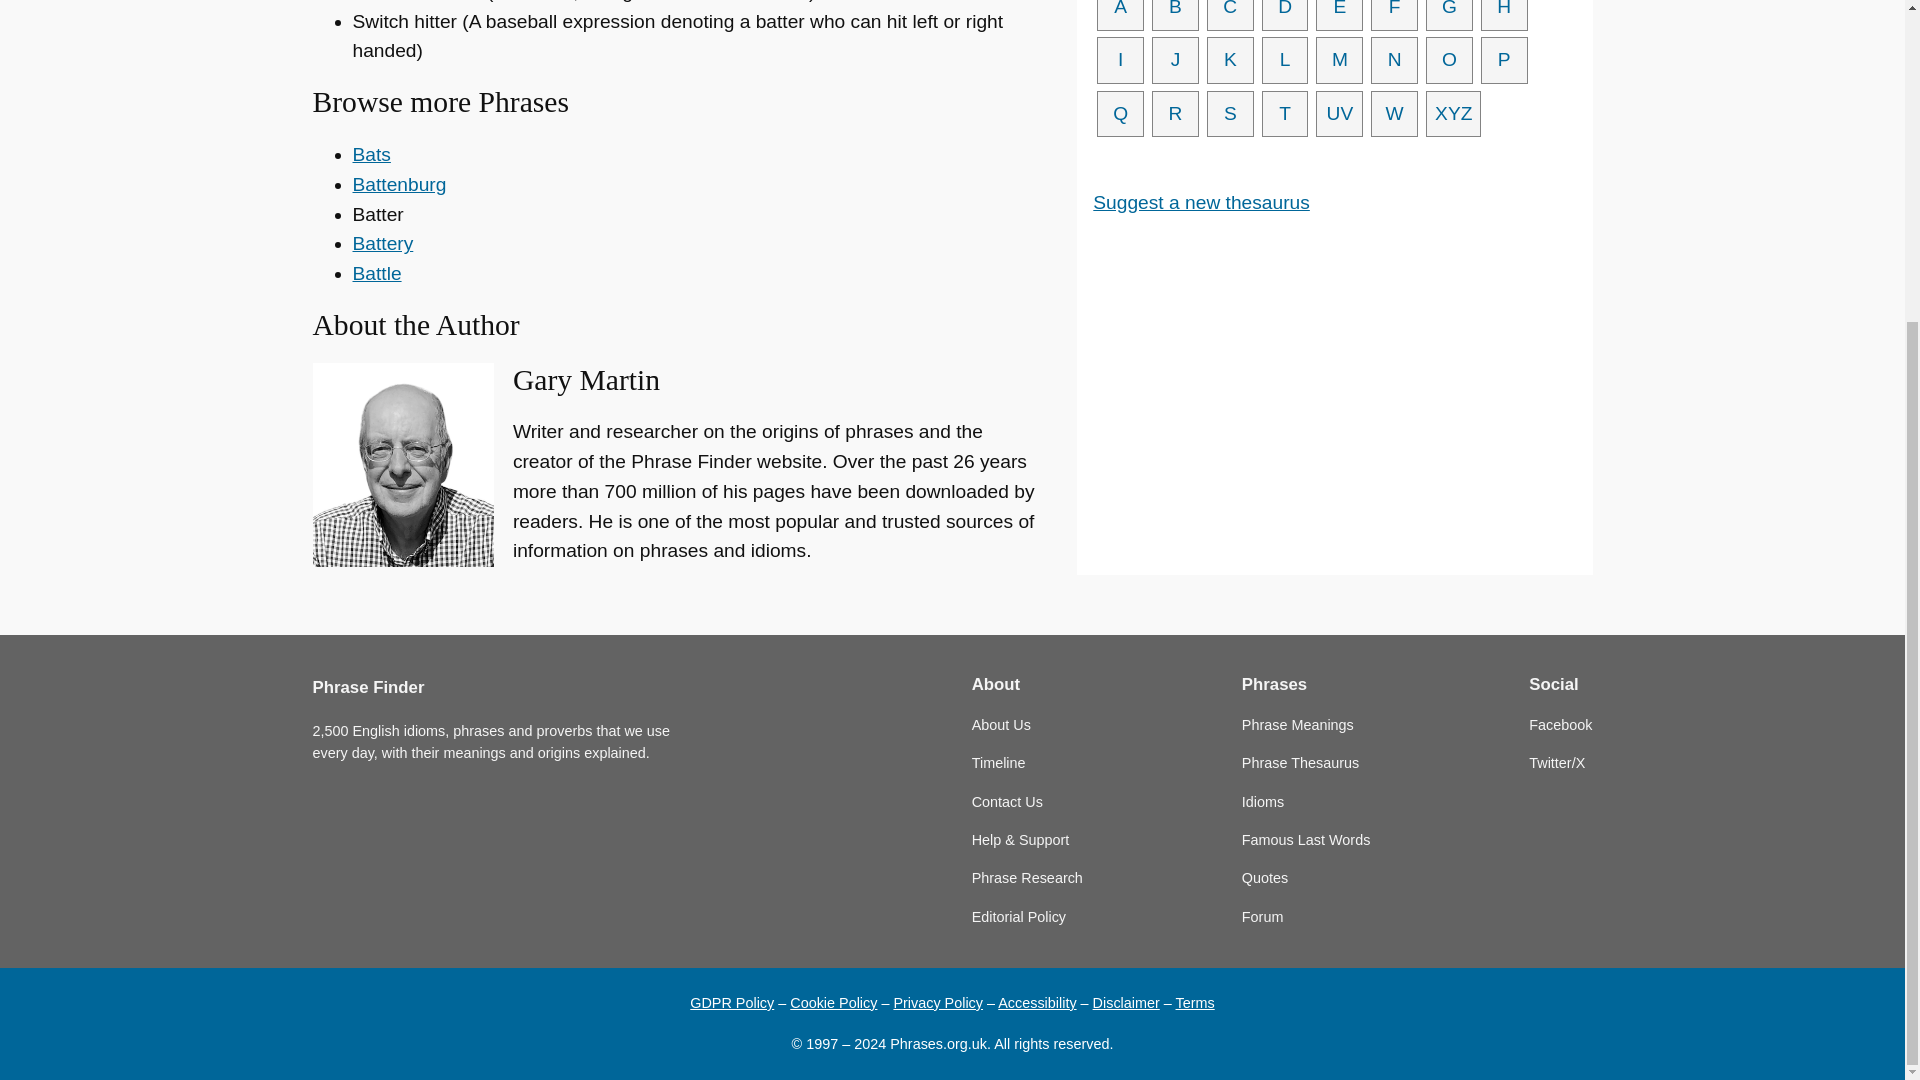 This screenshot has height=1080, width=1920. Describe the element at coordinates (1200, 202) in the screenshot. I see `Suggest a new thesaurus` at that location.